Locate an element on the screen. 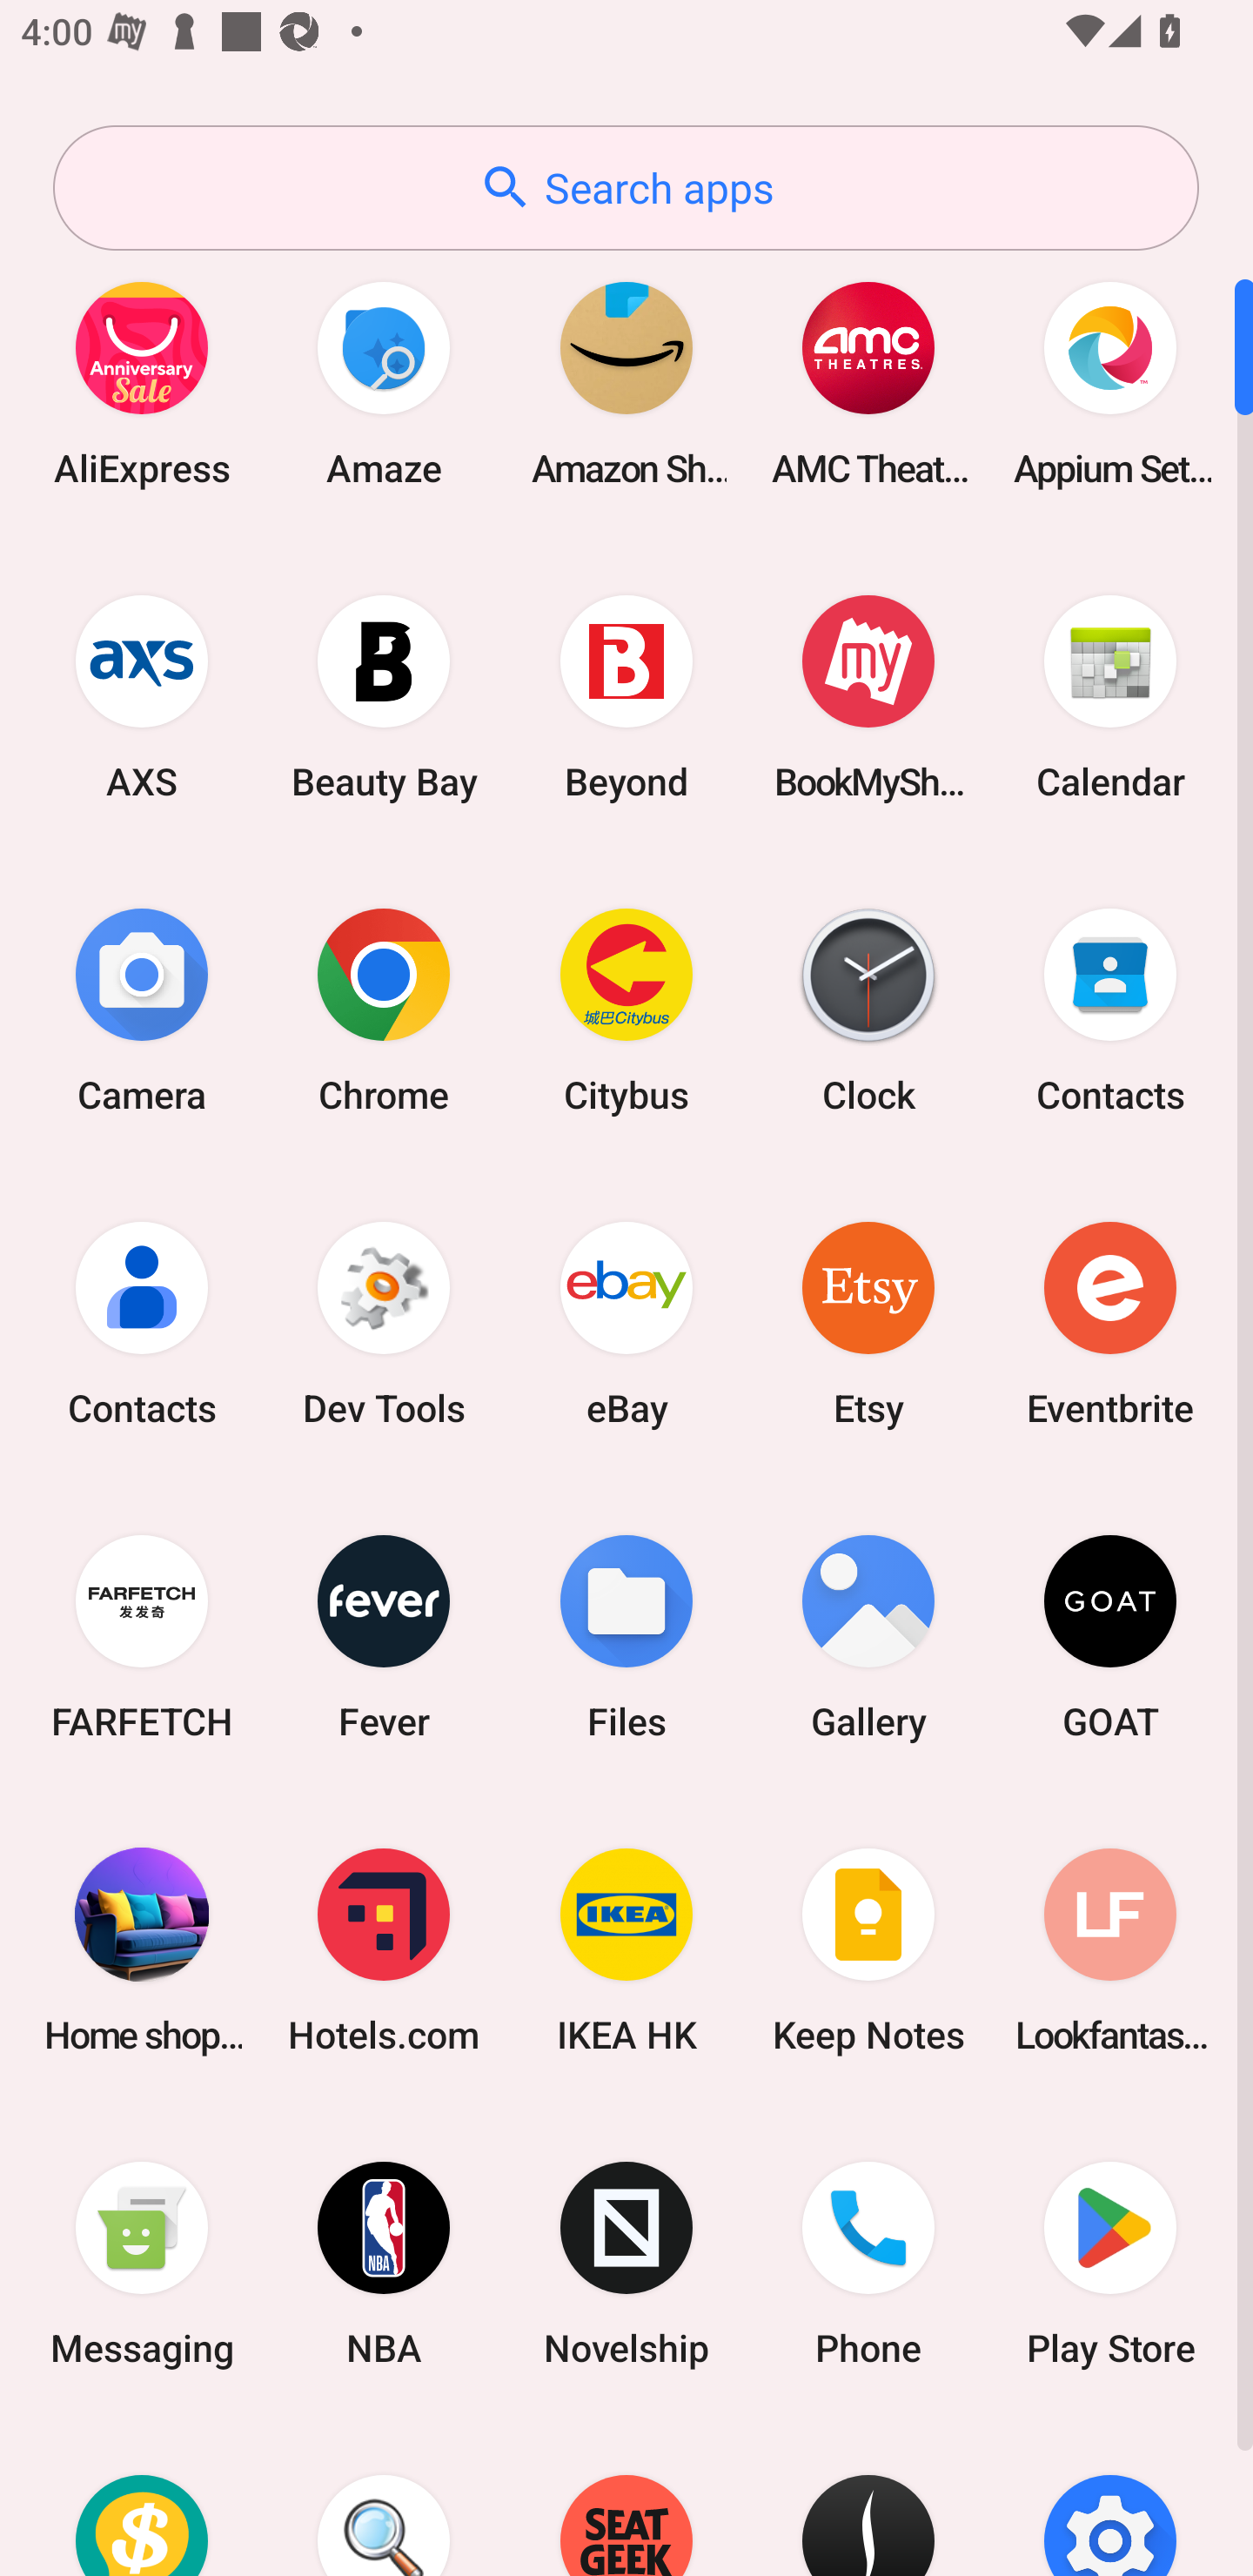  Beyond is located at coordinates (626, 696).